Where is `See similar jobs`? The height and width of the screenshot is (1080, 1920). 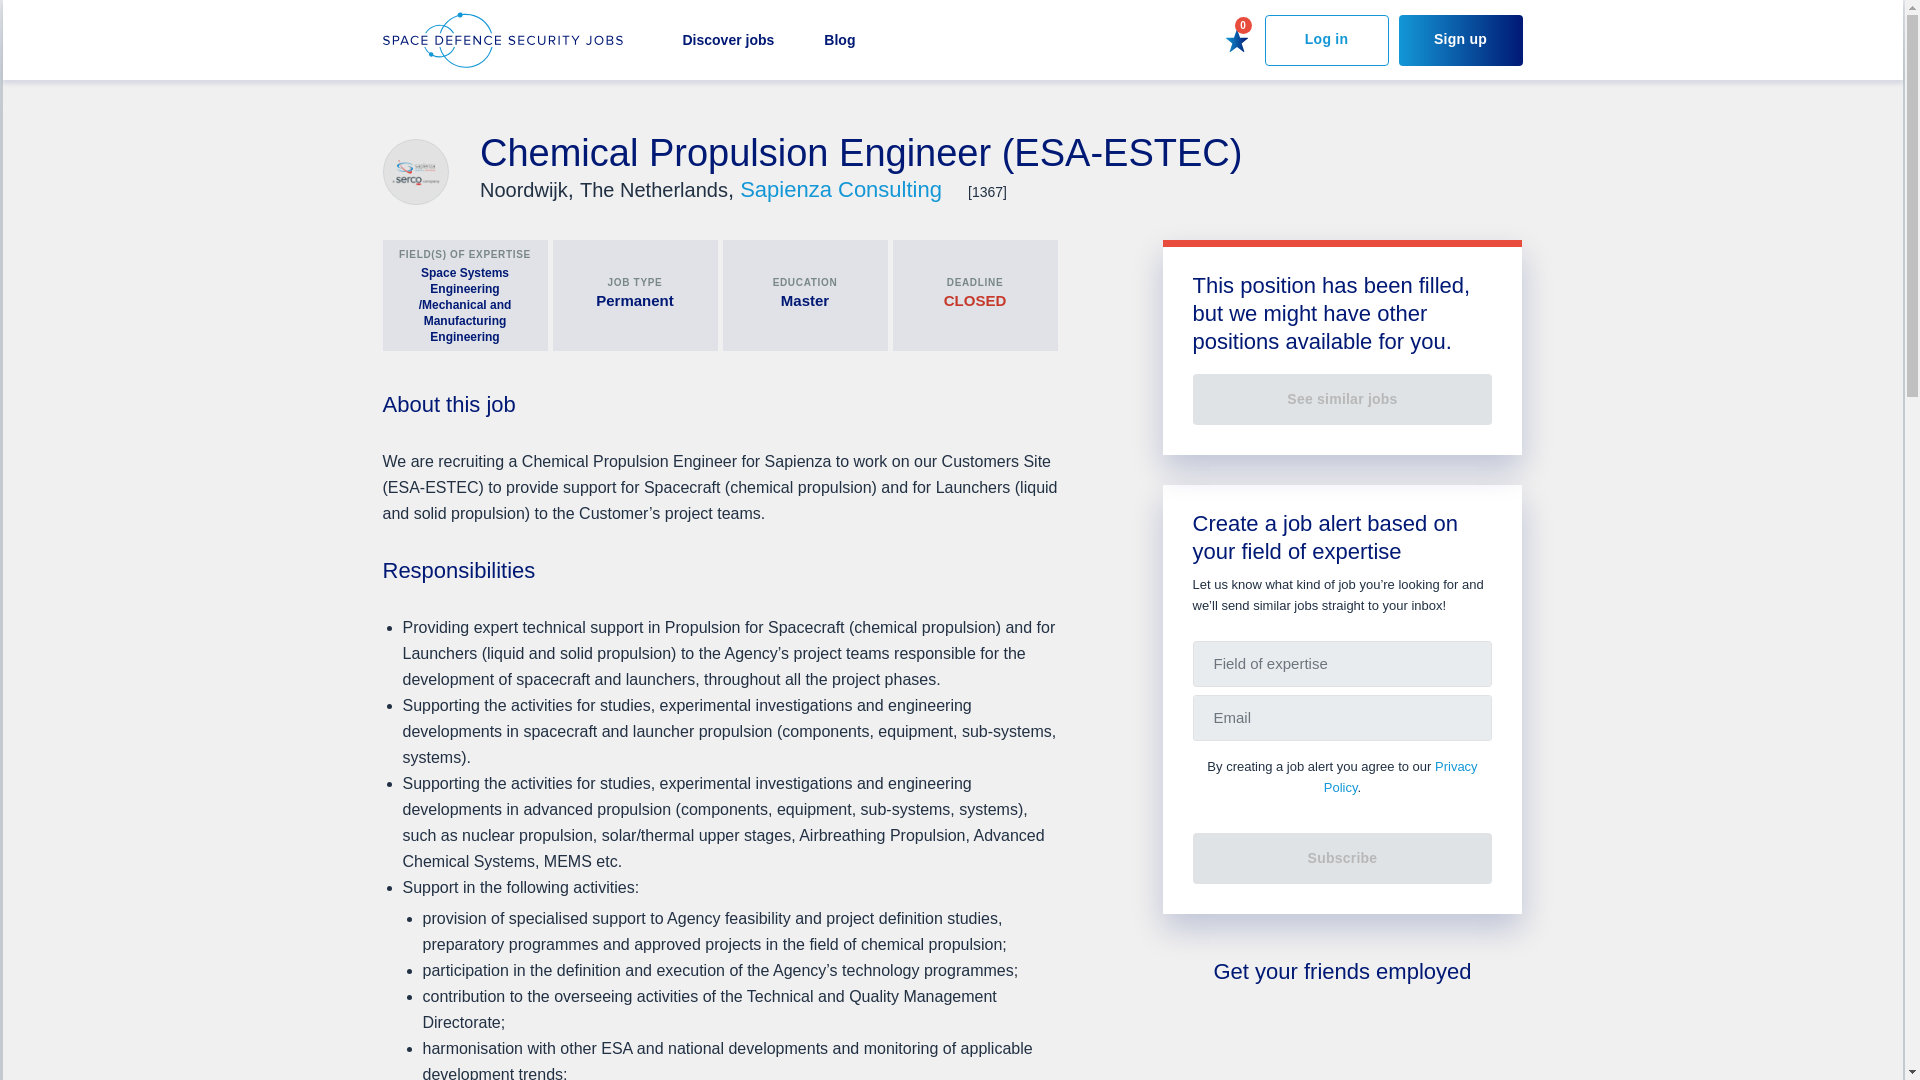
See similar jobs is located at coordinates (1342, 399).